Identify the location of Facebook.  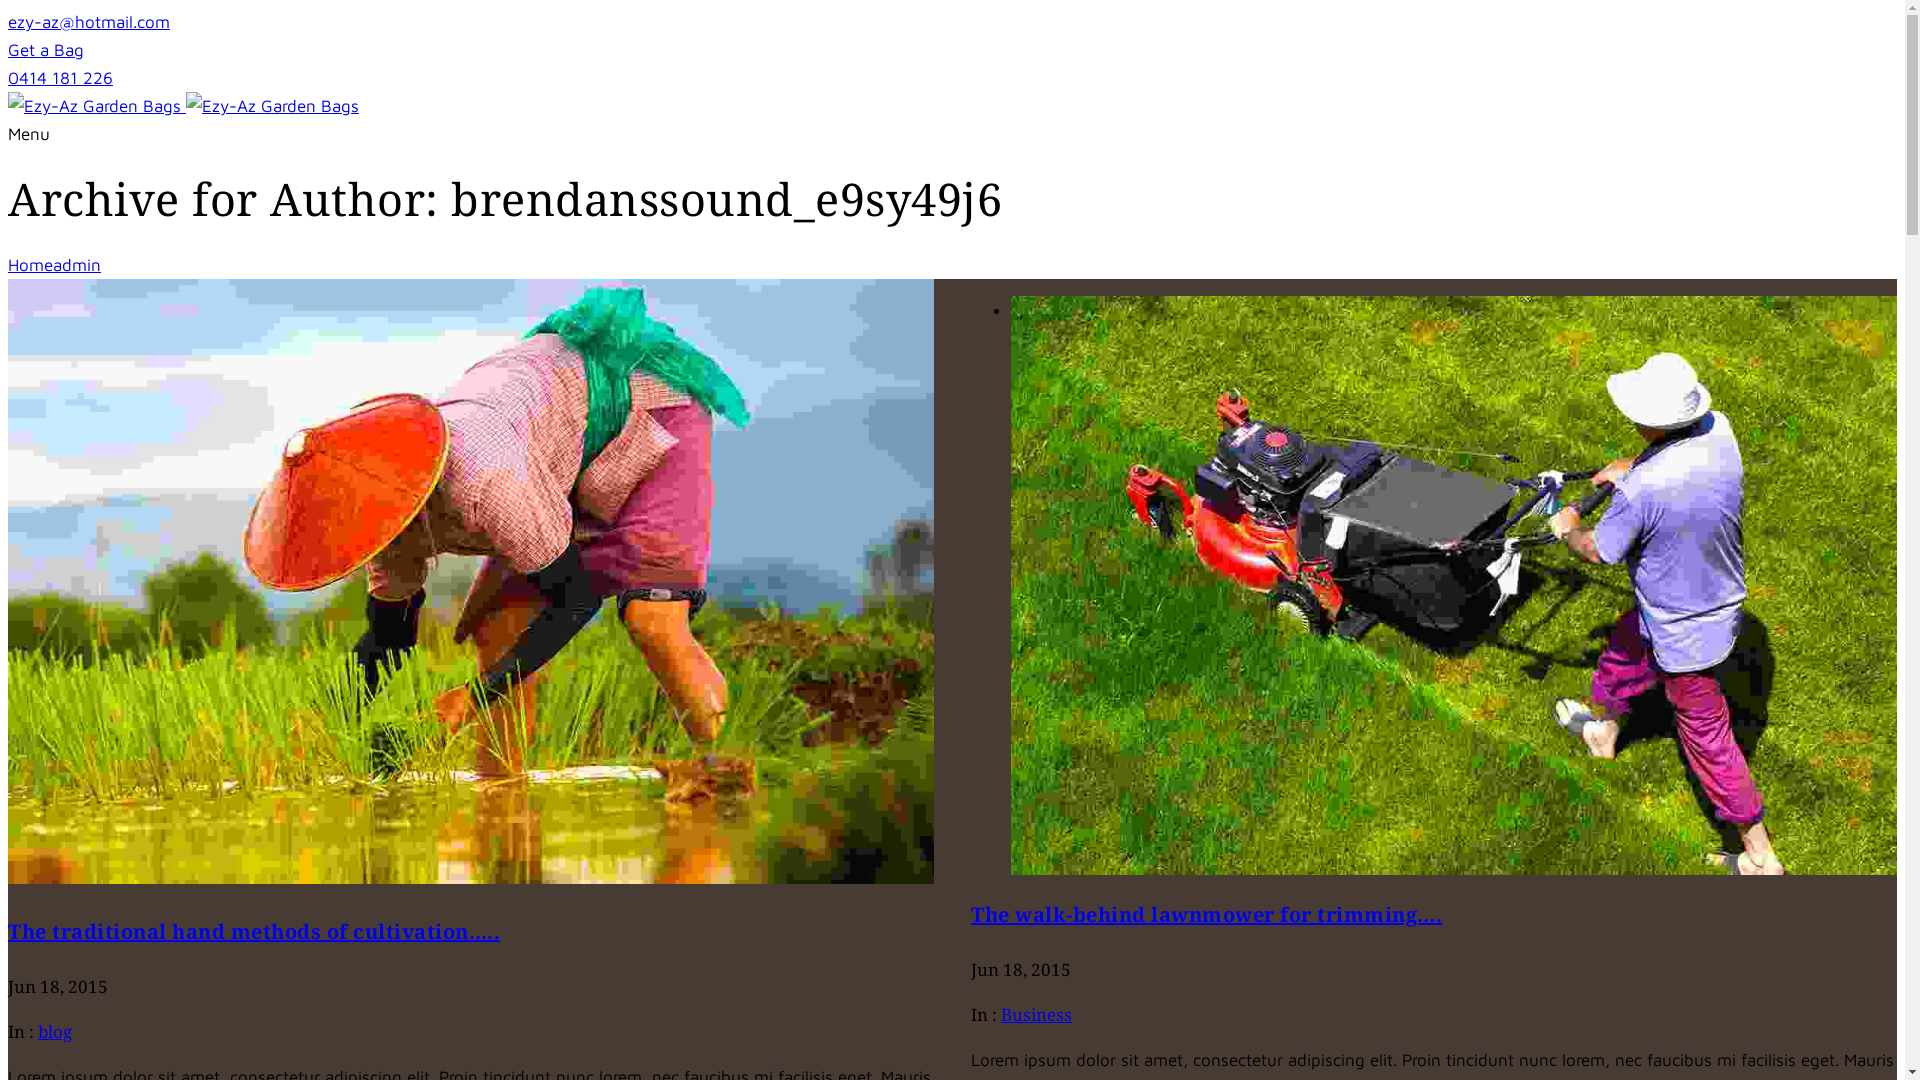
(1874, 54).